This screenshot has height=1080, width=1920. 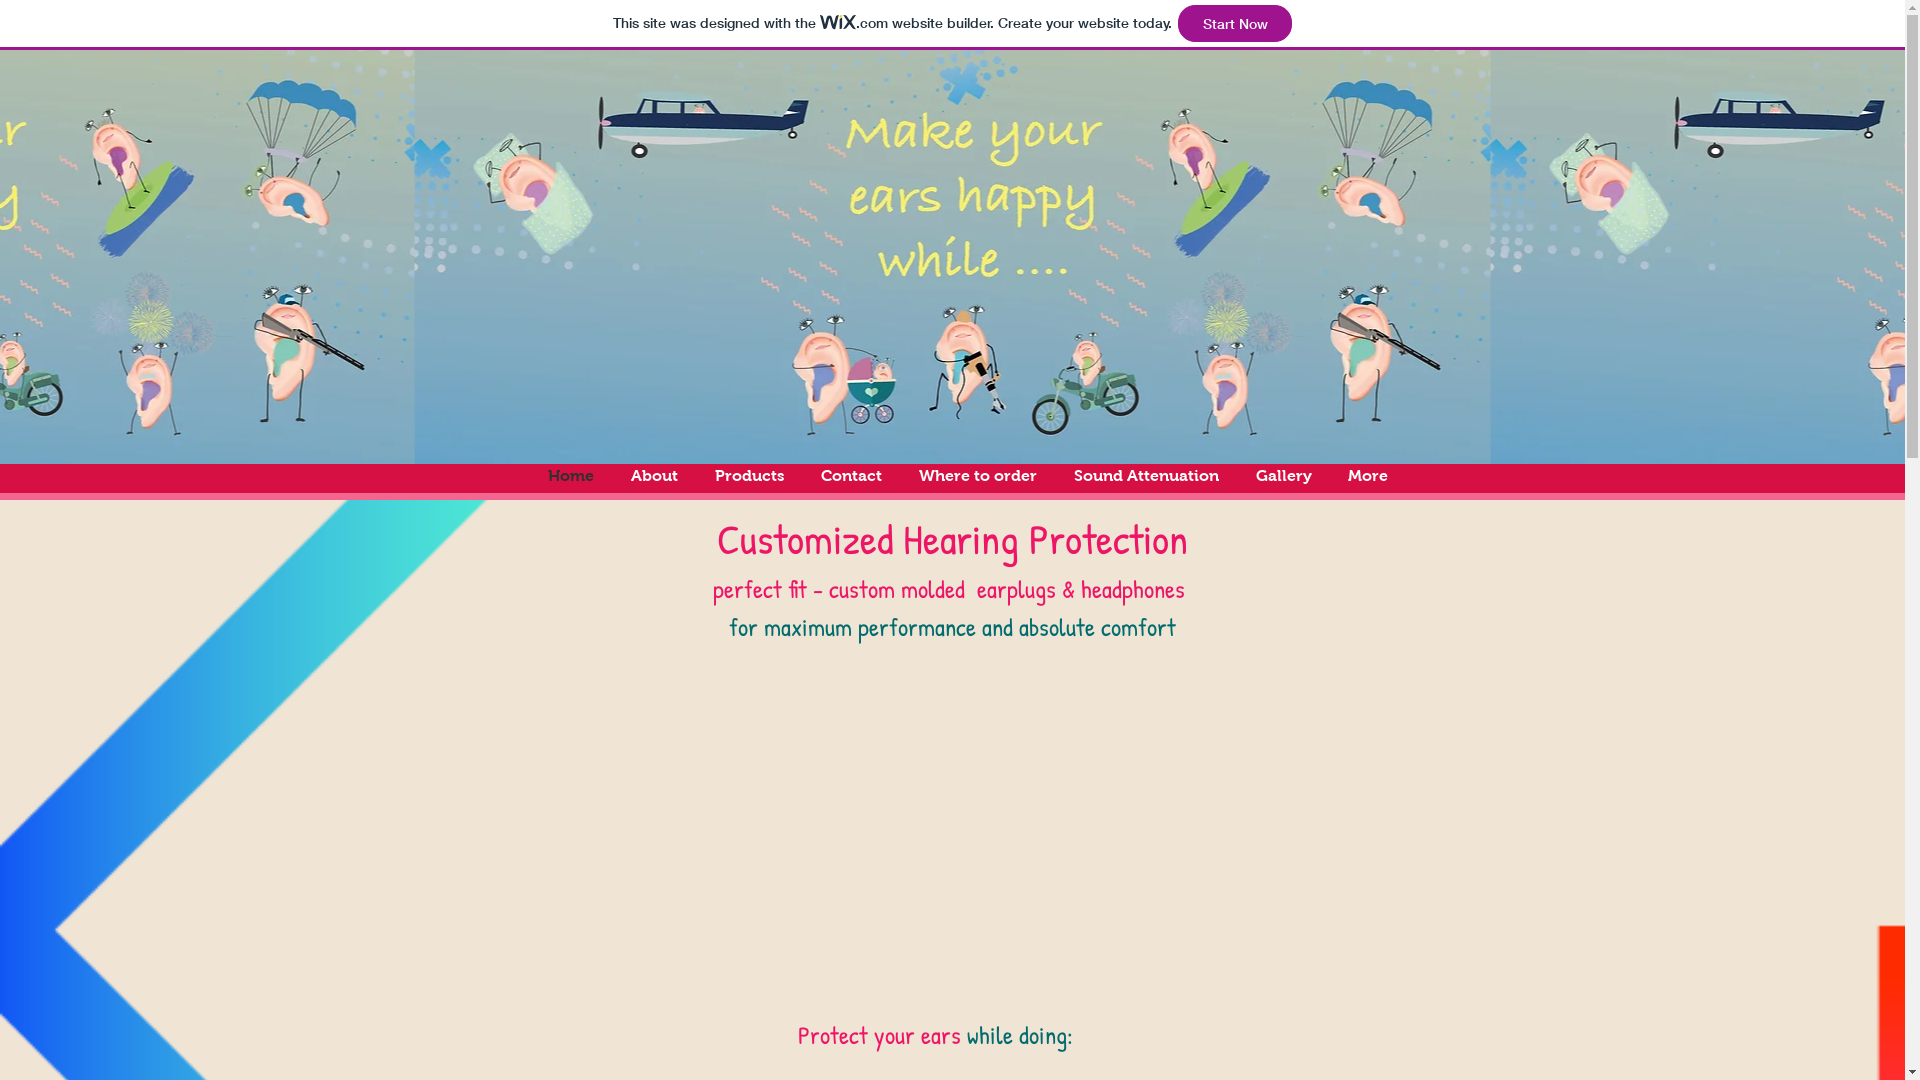 What do you see at coordinates (946, 842) in the screenshot?
I see `iPlayerHD Video Hosting` at bounding box center [946, 842].